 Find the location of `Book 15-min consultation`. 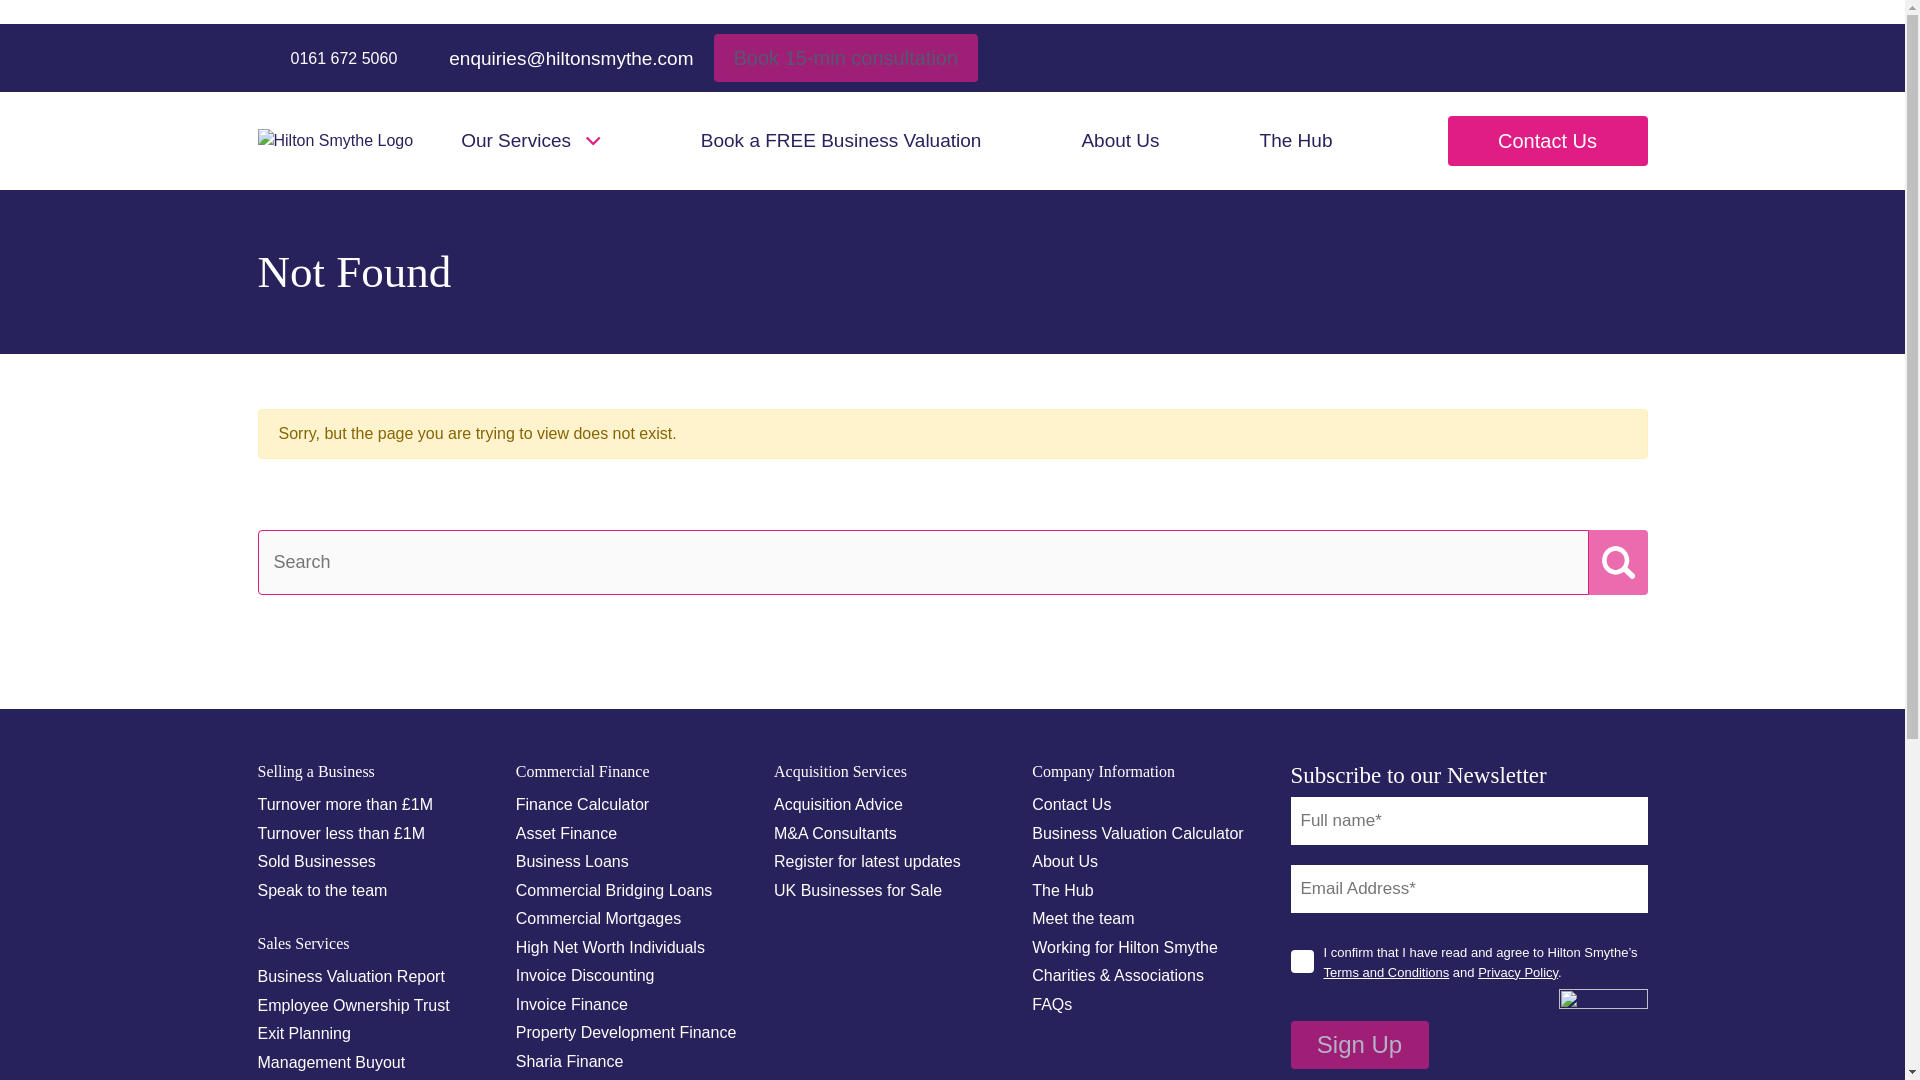

Book 15-min consultation is located at coordinates (846, 58).